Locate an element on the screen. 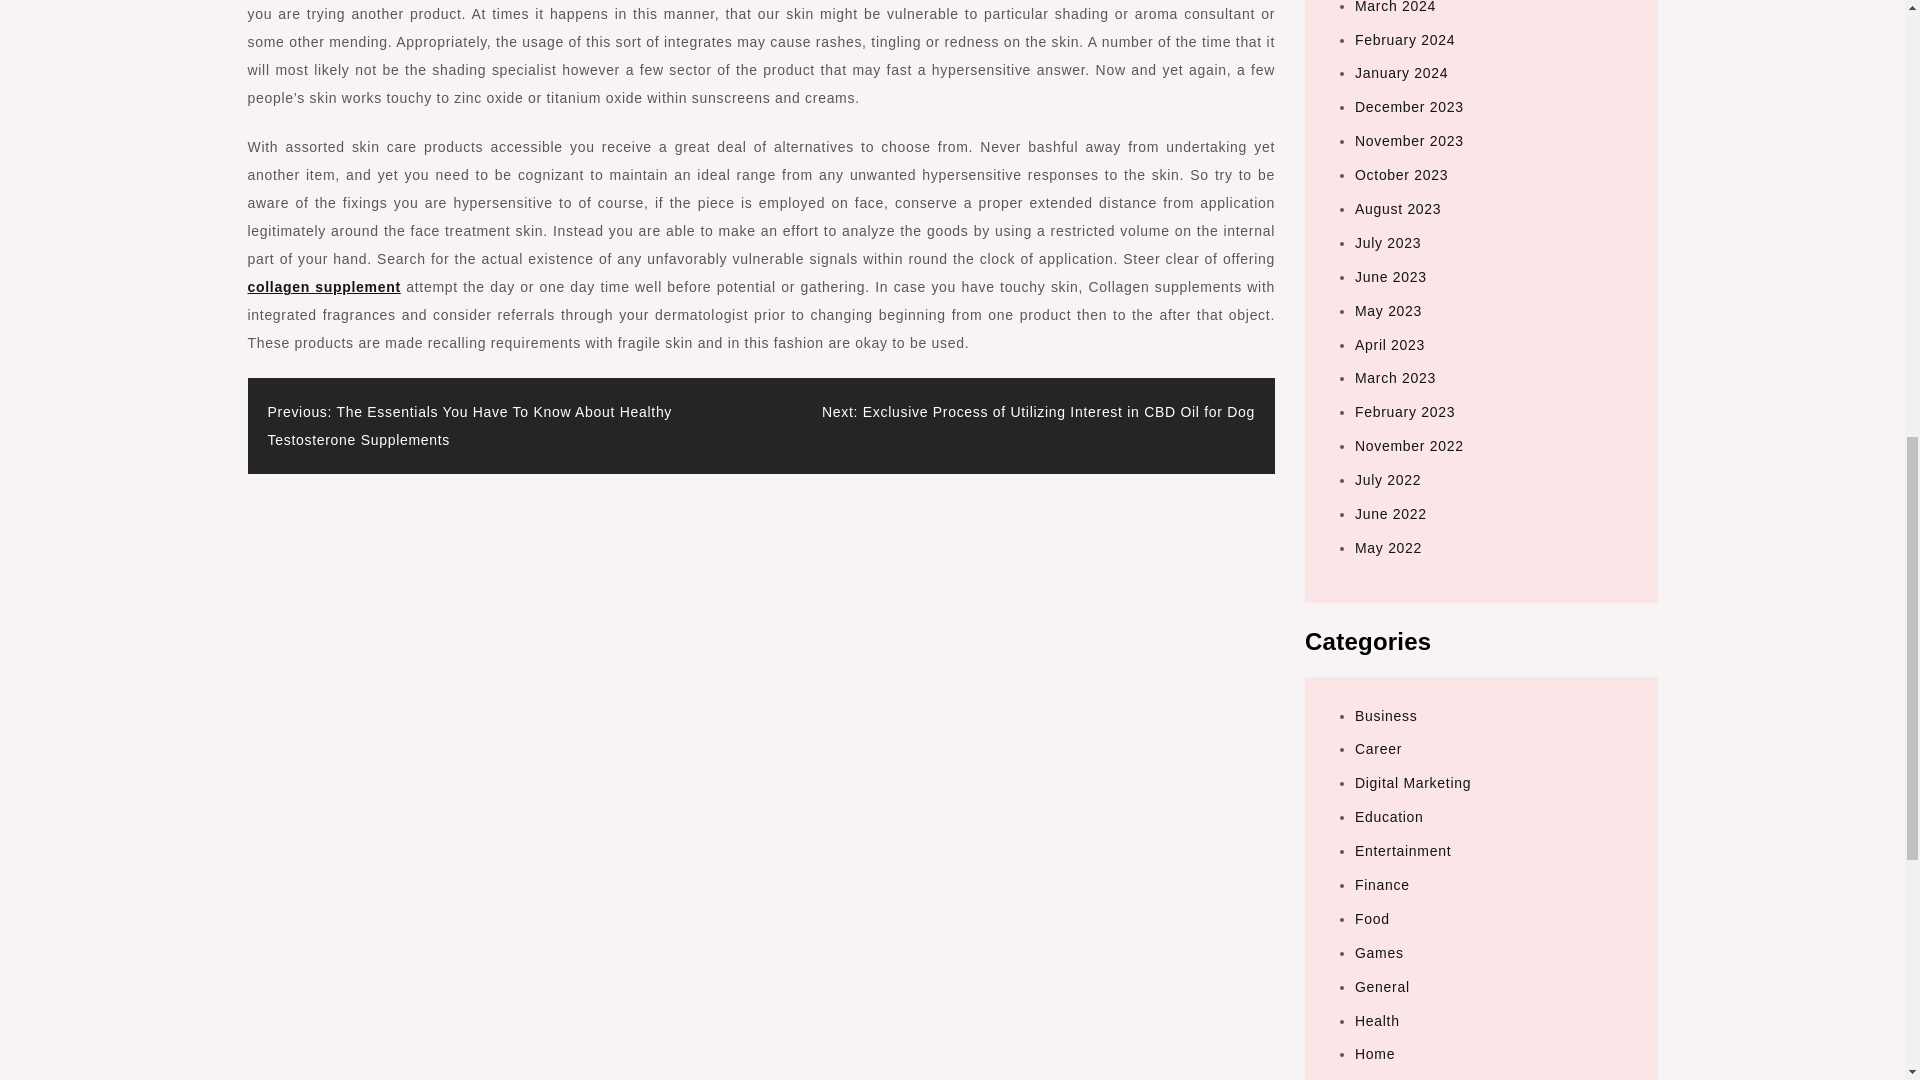 Image resolution: width=1920 pixels, height=1080 pixels. collagen supplement is located at coordinates (324, 286).